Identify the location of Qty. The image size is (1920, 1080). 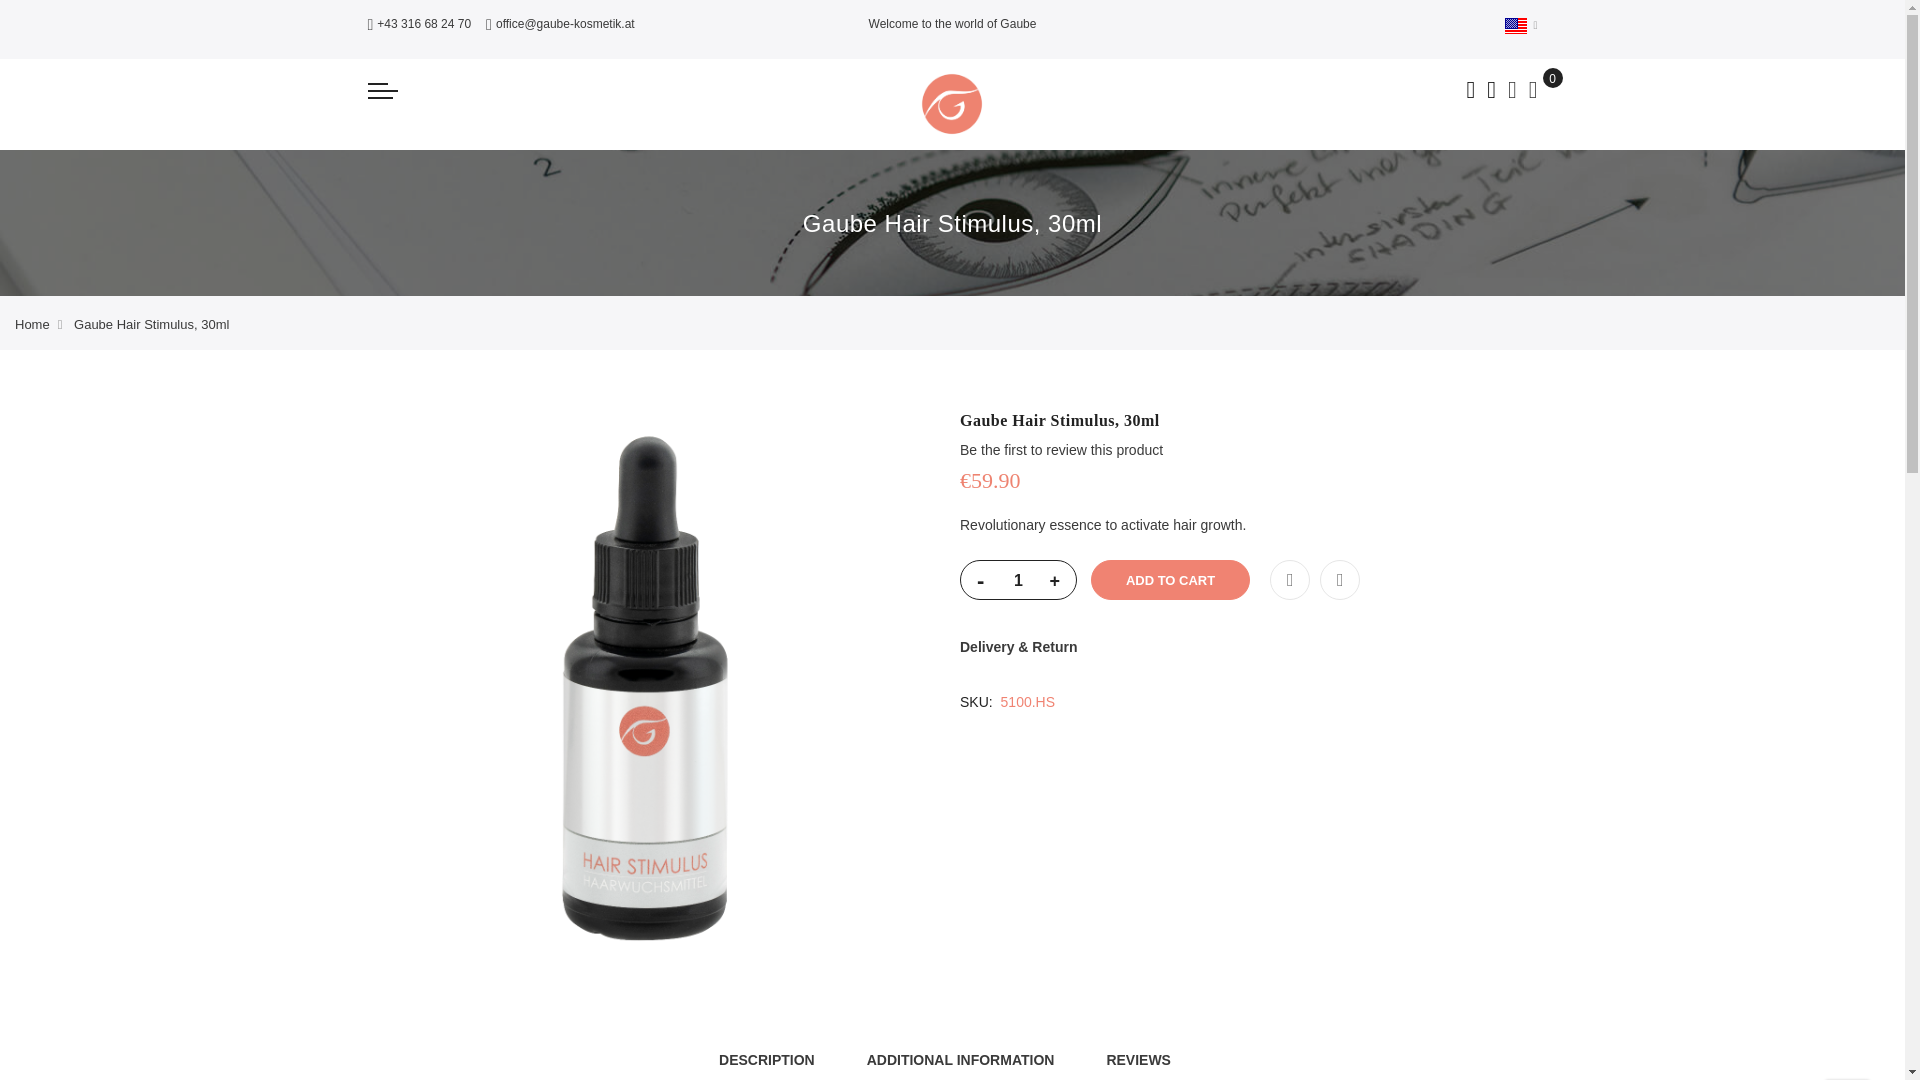
(1018, 580).